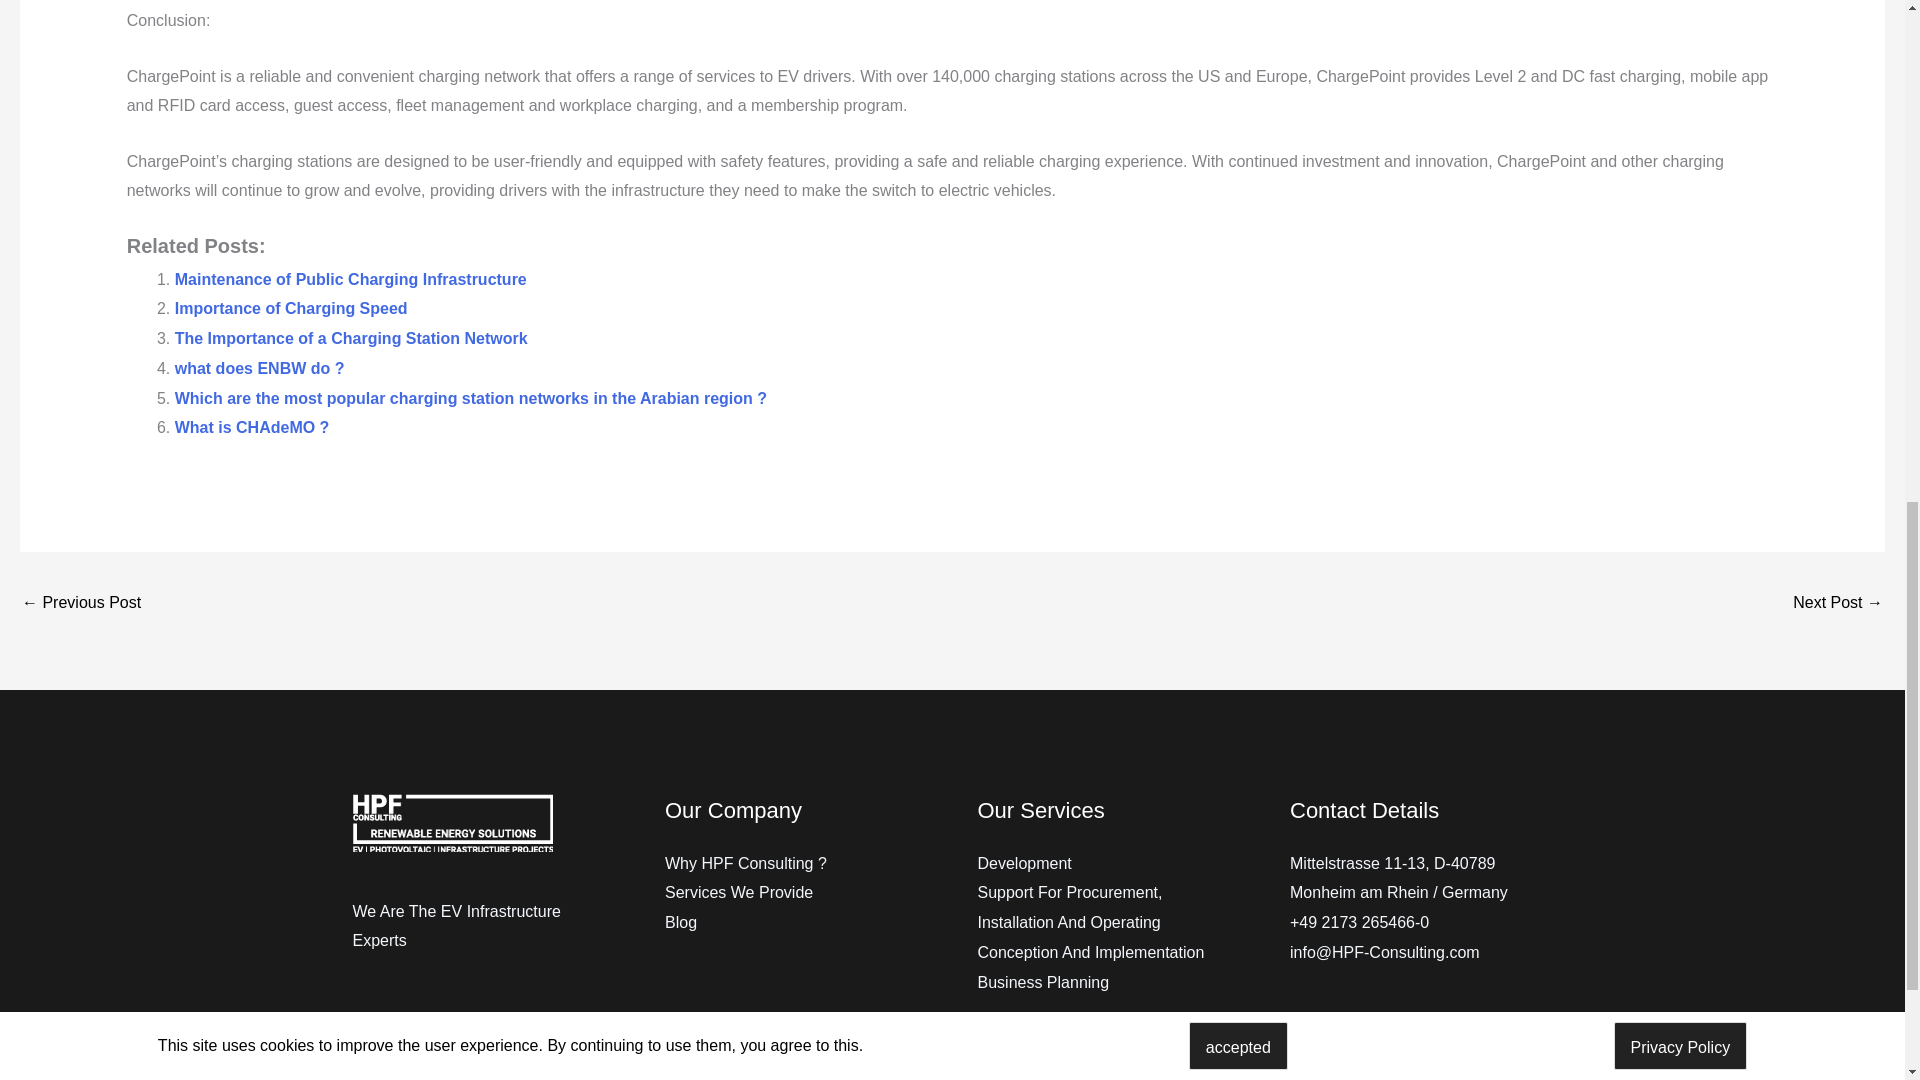 The width and height of the screenshot is (1920, 1080). Describe the element at coordinates (738, 892) in the screenshot. I see `Services We Provide` at that location.